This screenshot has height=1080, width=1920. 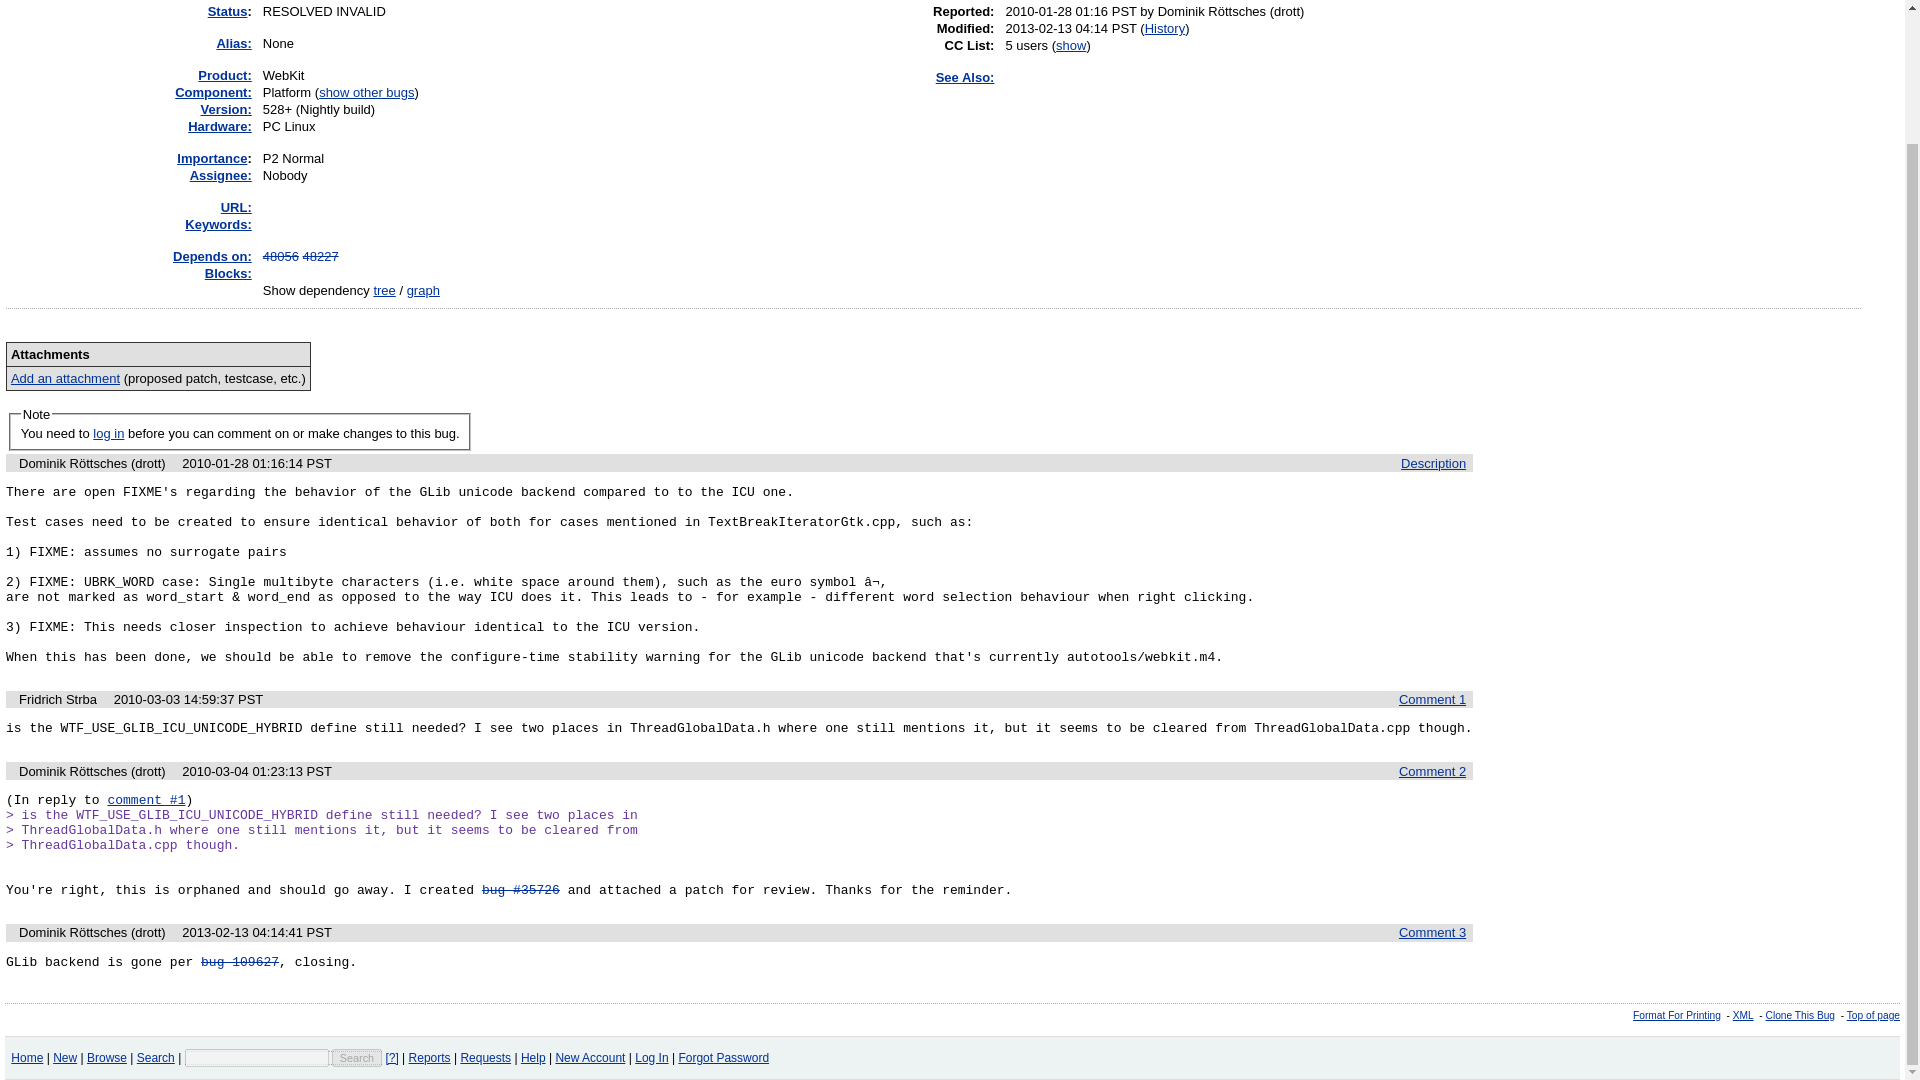 What do you see at coordinates (220, 175) in the screenshot?
I see `Assignee:` at bounding box center [220, 175].